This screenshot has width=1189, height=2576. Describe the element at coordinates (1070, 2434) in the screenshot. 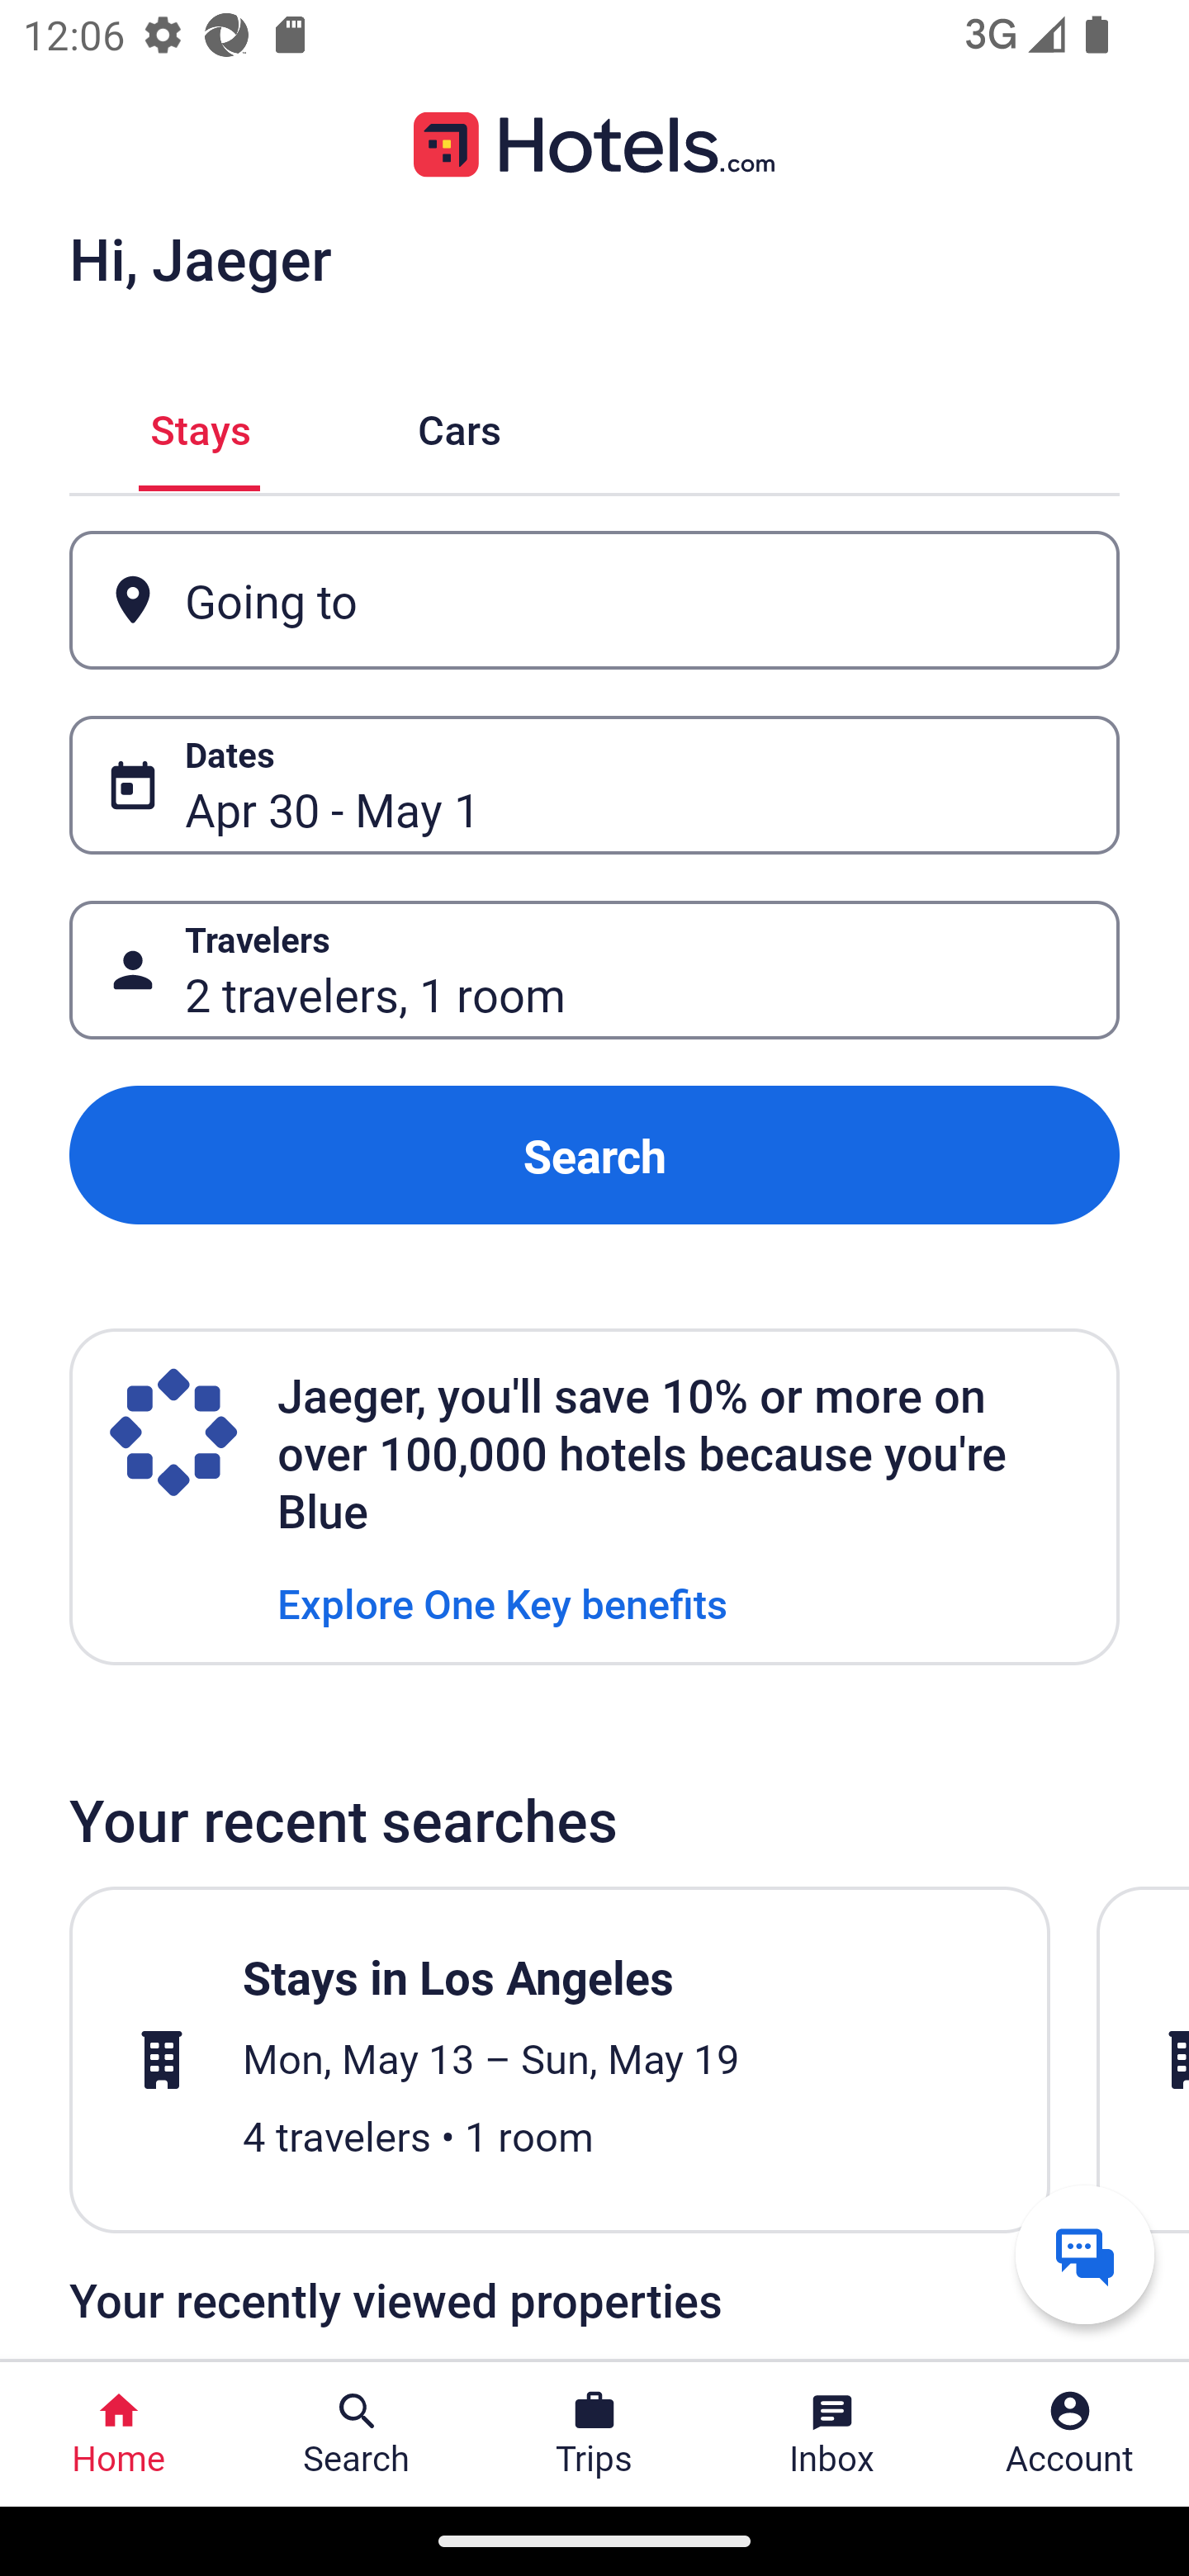

I see `Account Profile. Button` at that location.